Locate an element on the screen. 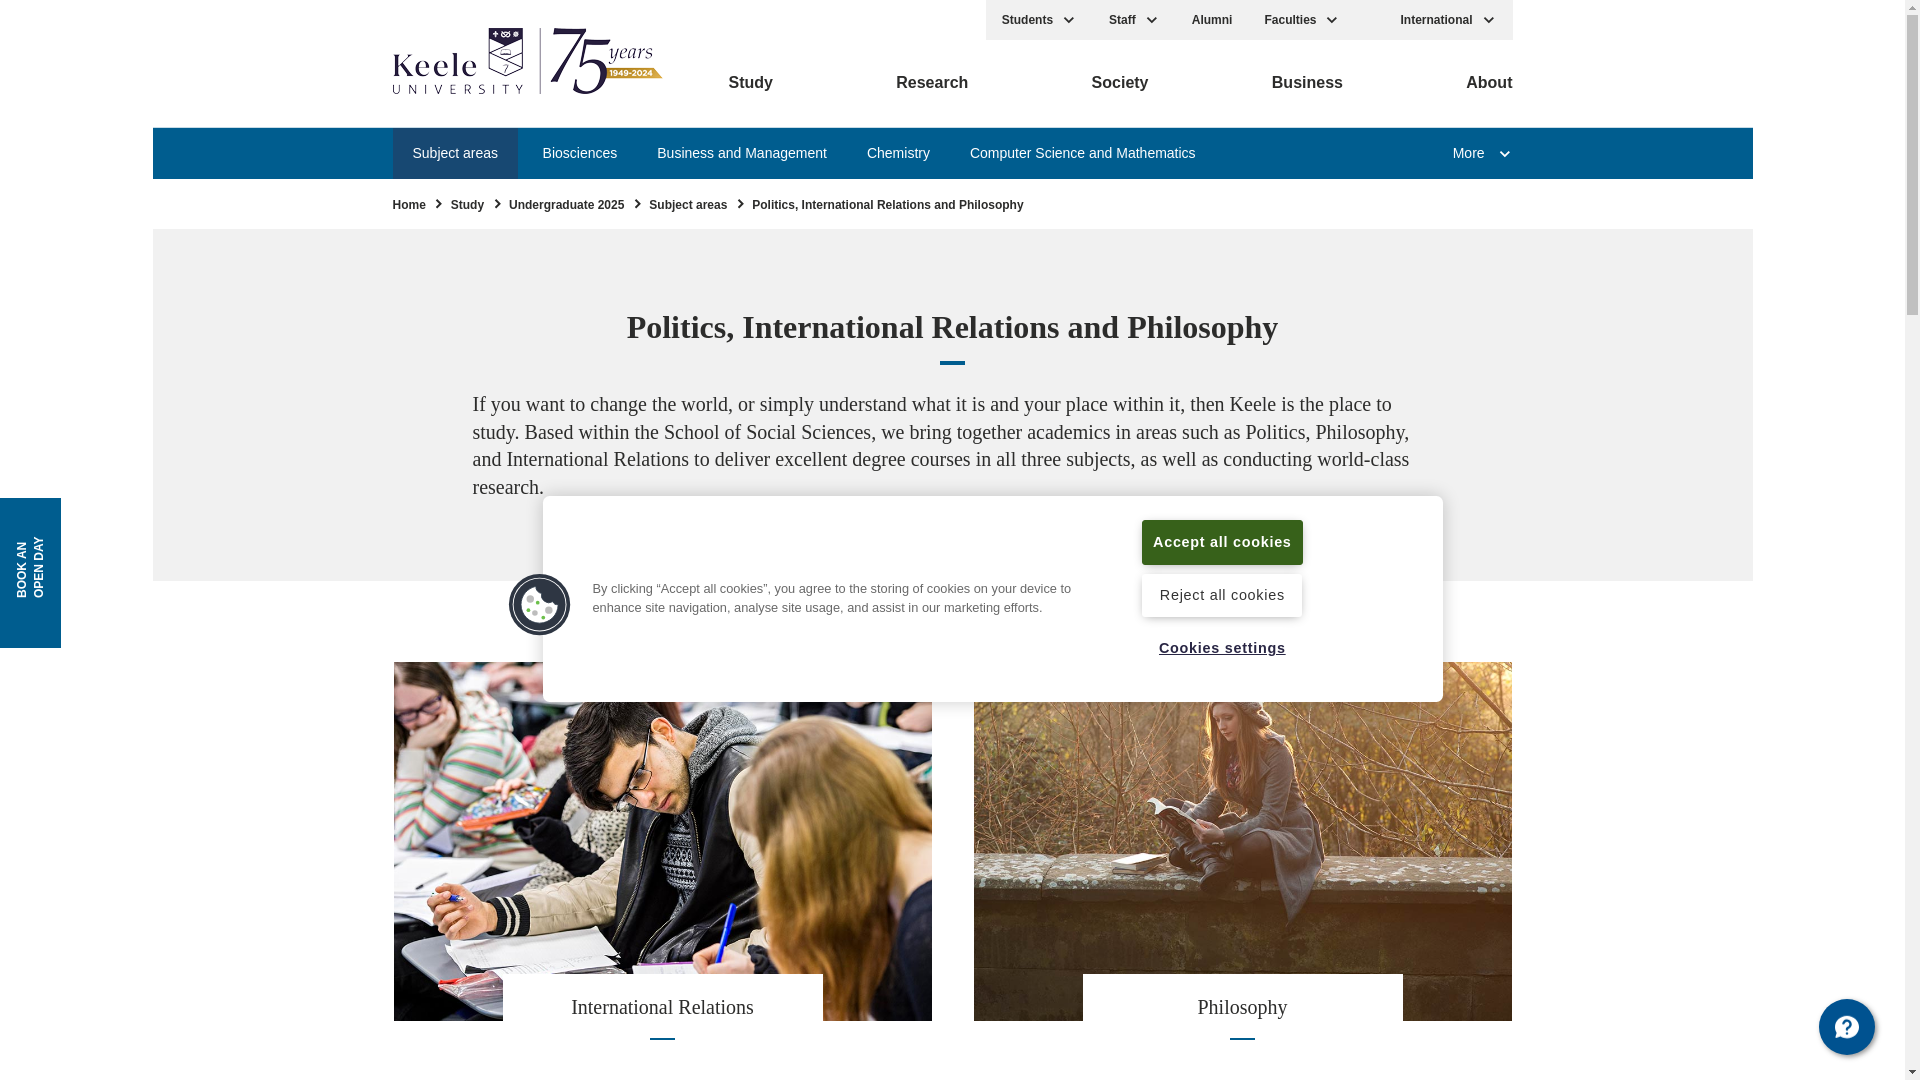 The height and width of the screenshot is (1080, 1920). Open the Search Bar is located at coordinates (1370, 20).